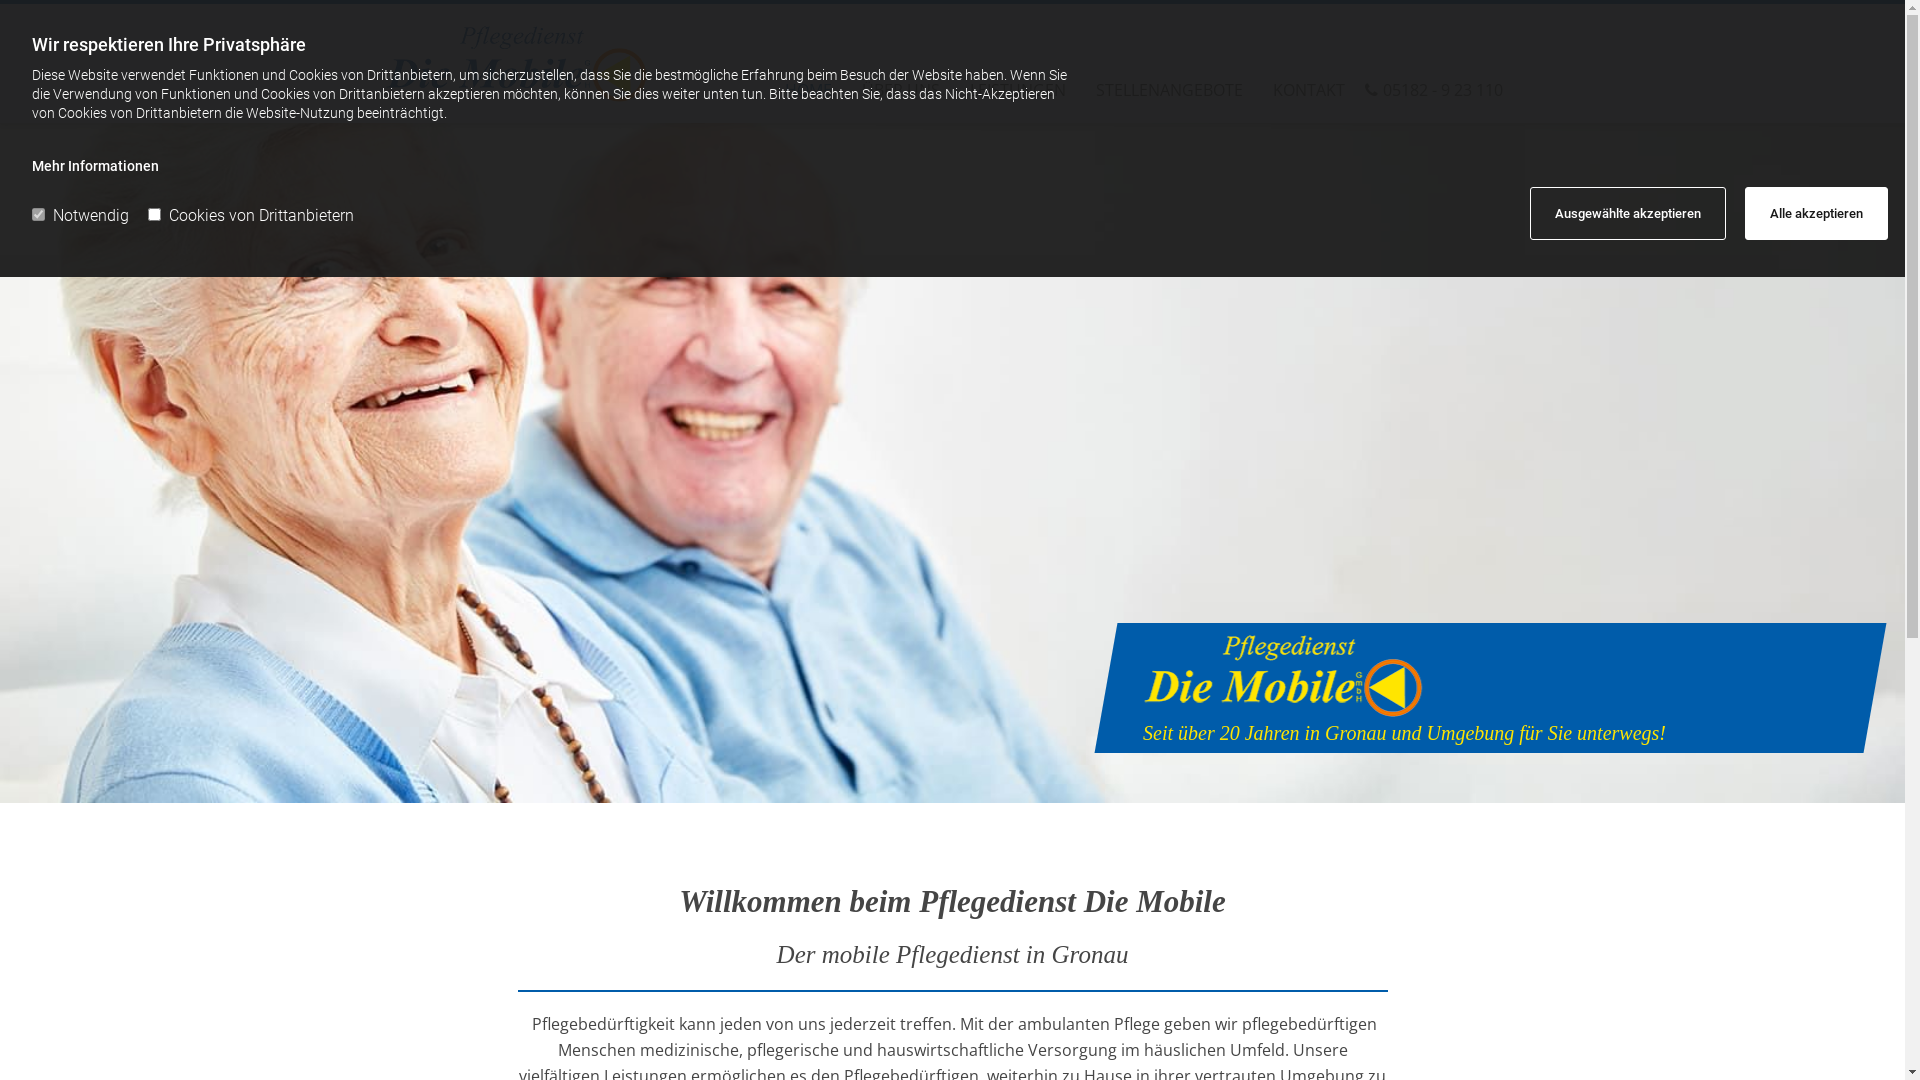  I want to click on KONTAKT, so click(1309, 81).